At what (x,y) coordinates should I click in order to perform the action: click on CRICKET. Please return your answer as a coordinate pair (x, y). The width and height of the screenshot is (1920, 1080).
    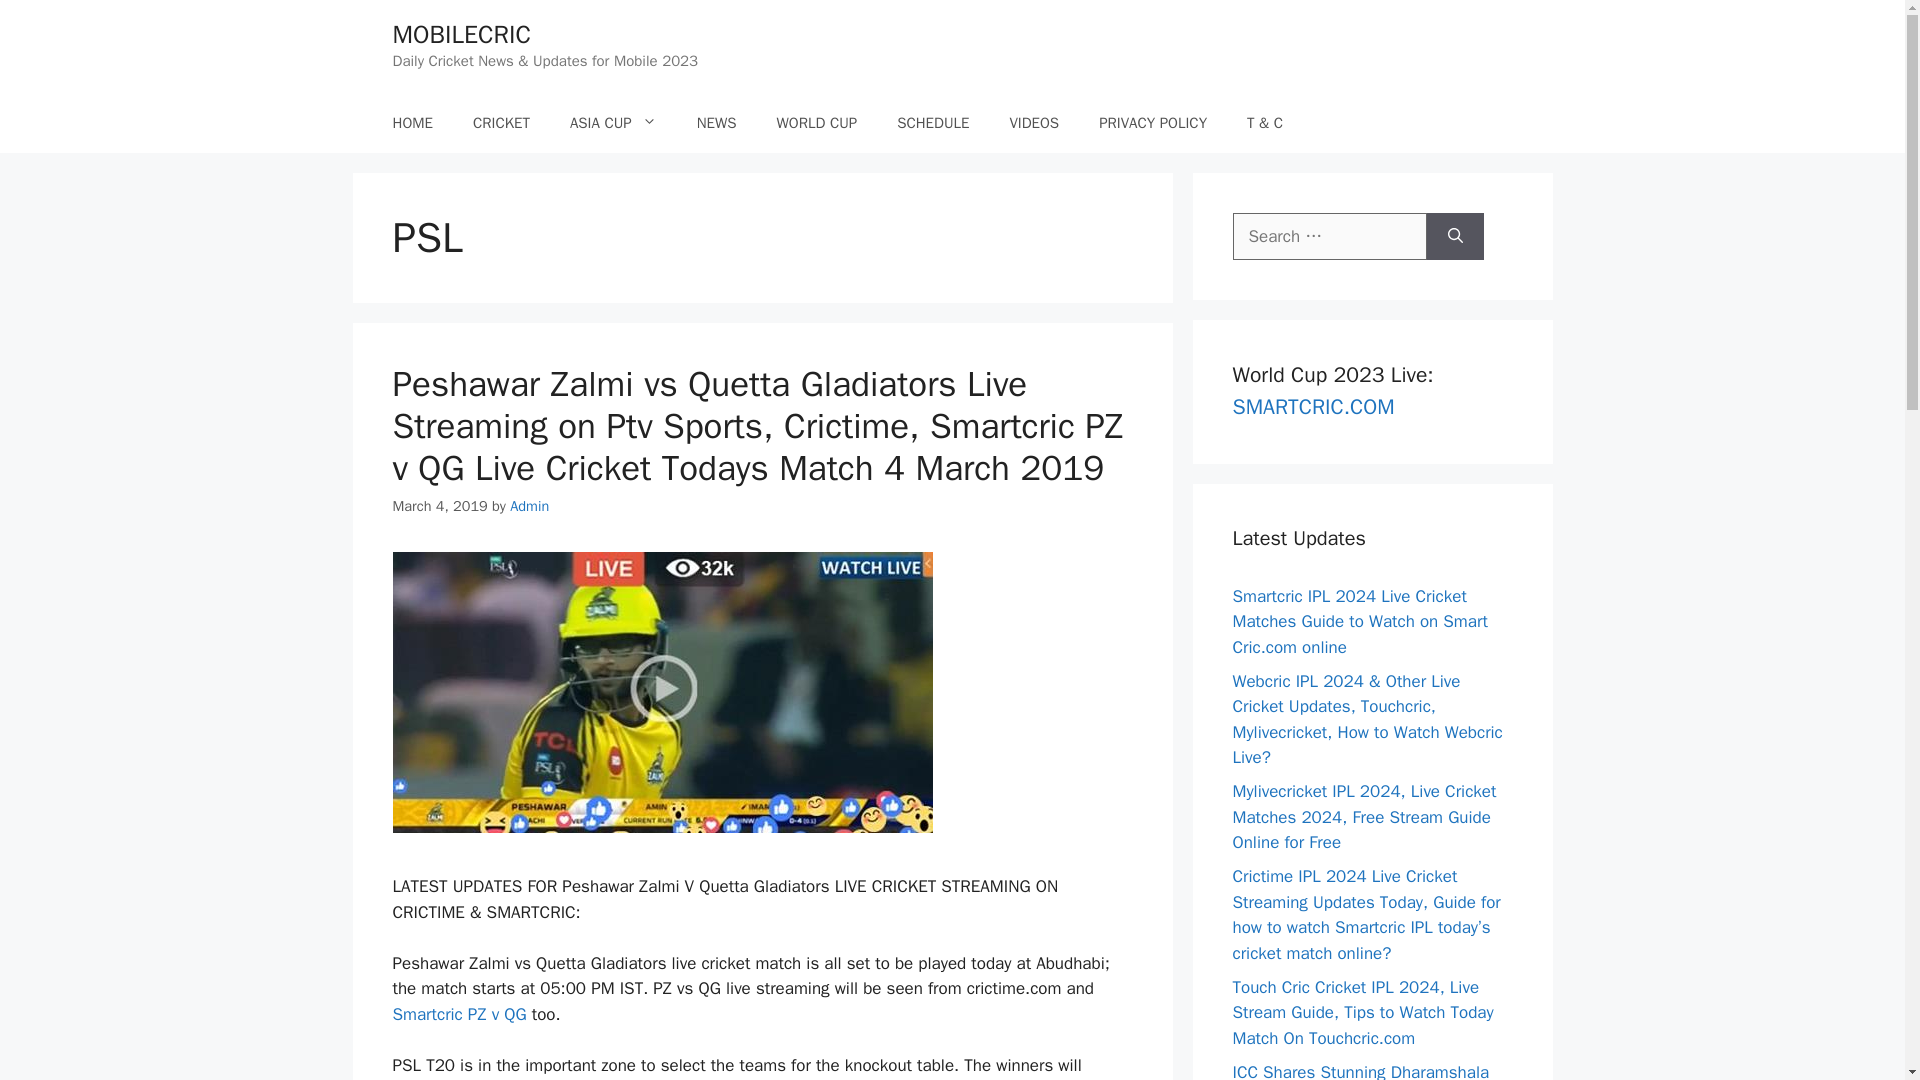
    Looking at the image, I should click on (501, 122).